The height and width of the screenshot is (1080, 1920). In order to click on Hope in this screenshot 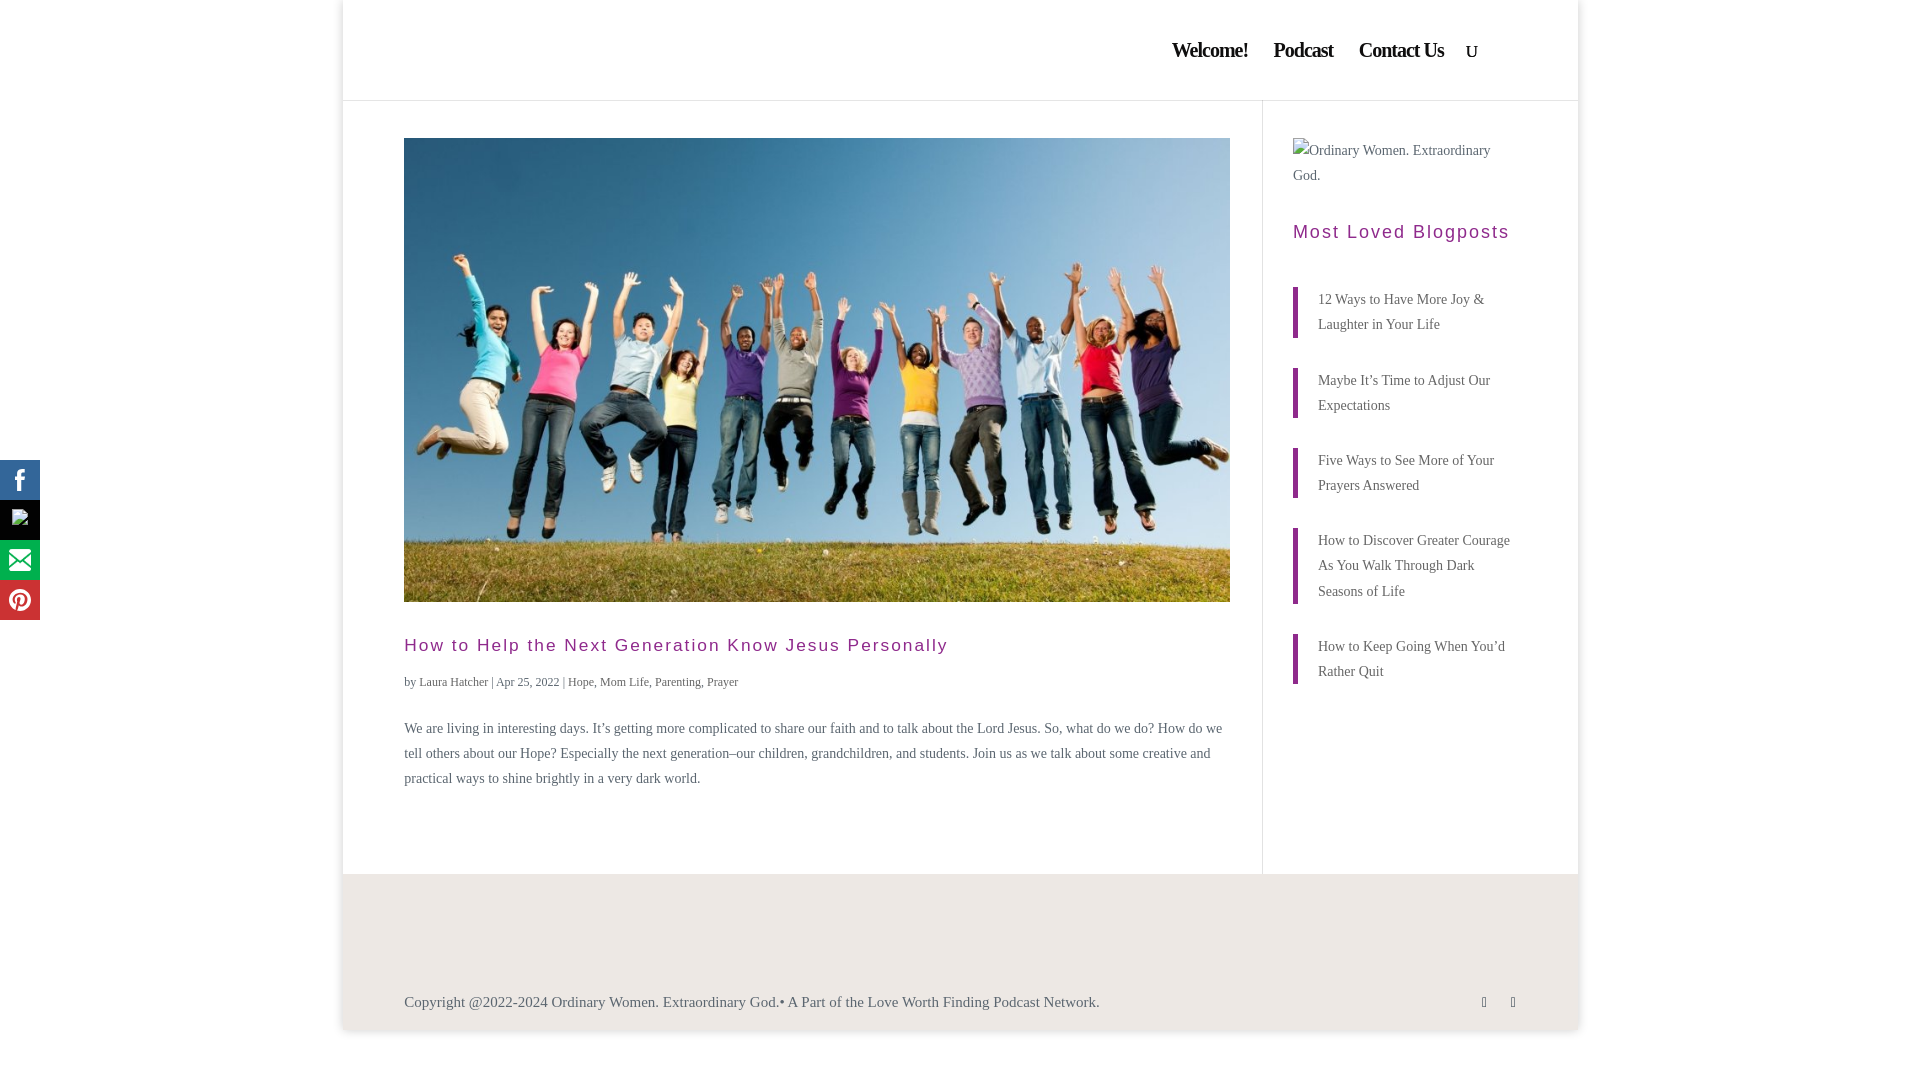, I will do `click(580, 682)`.